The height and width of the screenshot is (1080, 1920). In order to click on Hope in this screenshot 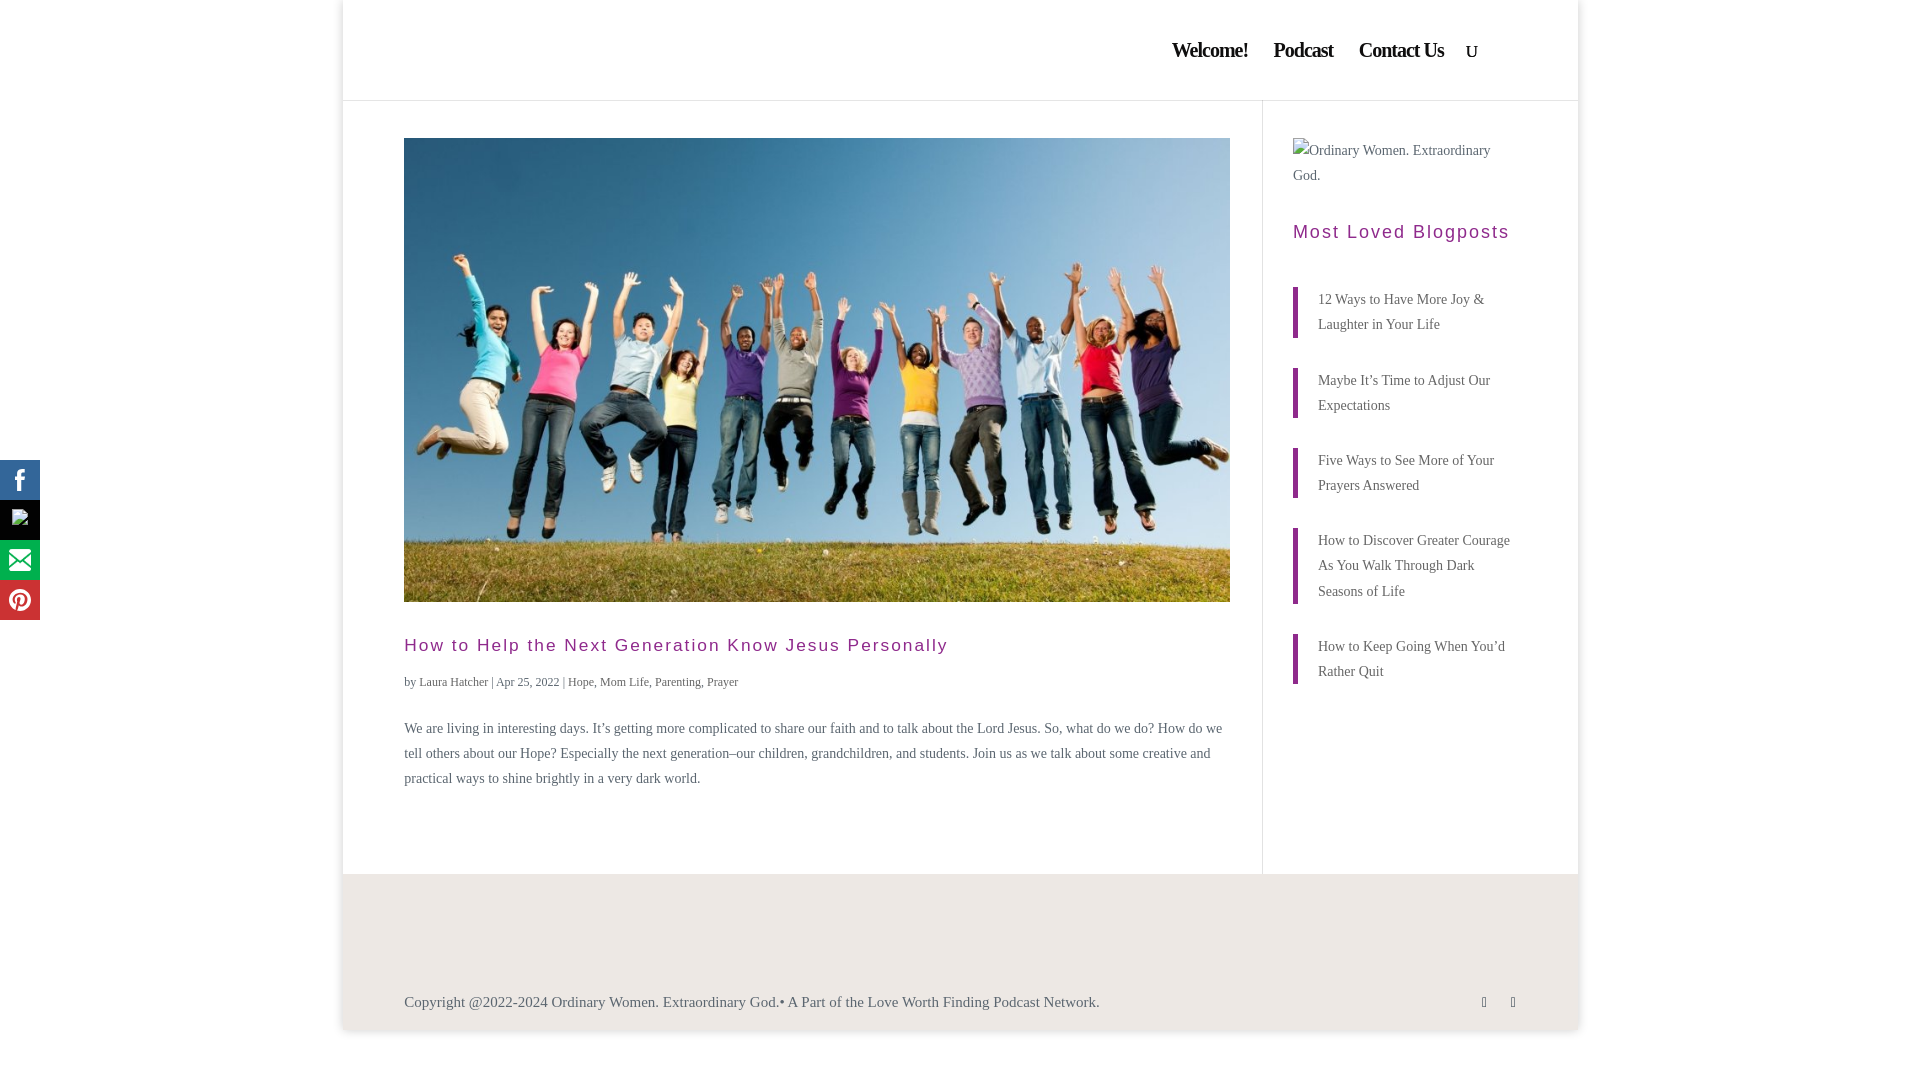, I will do `click(580, 682)`.